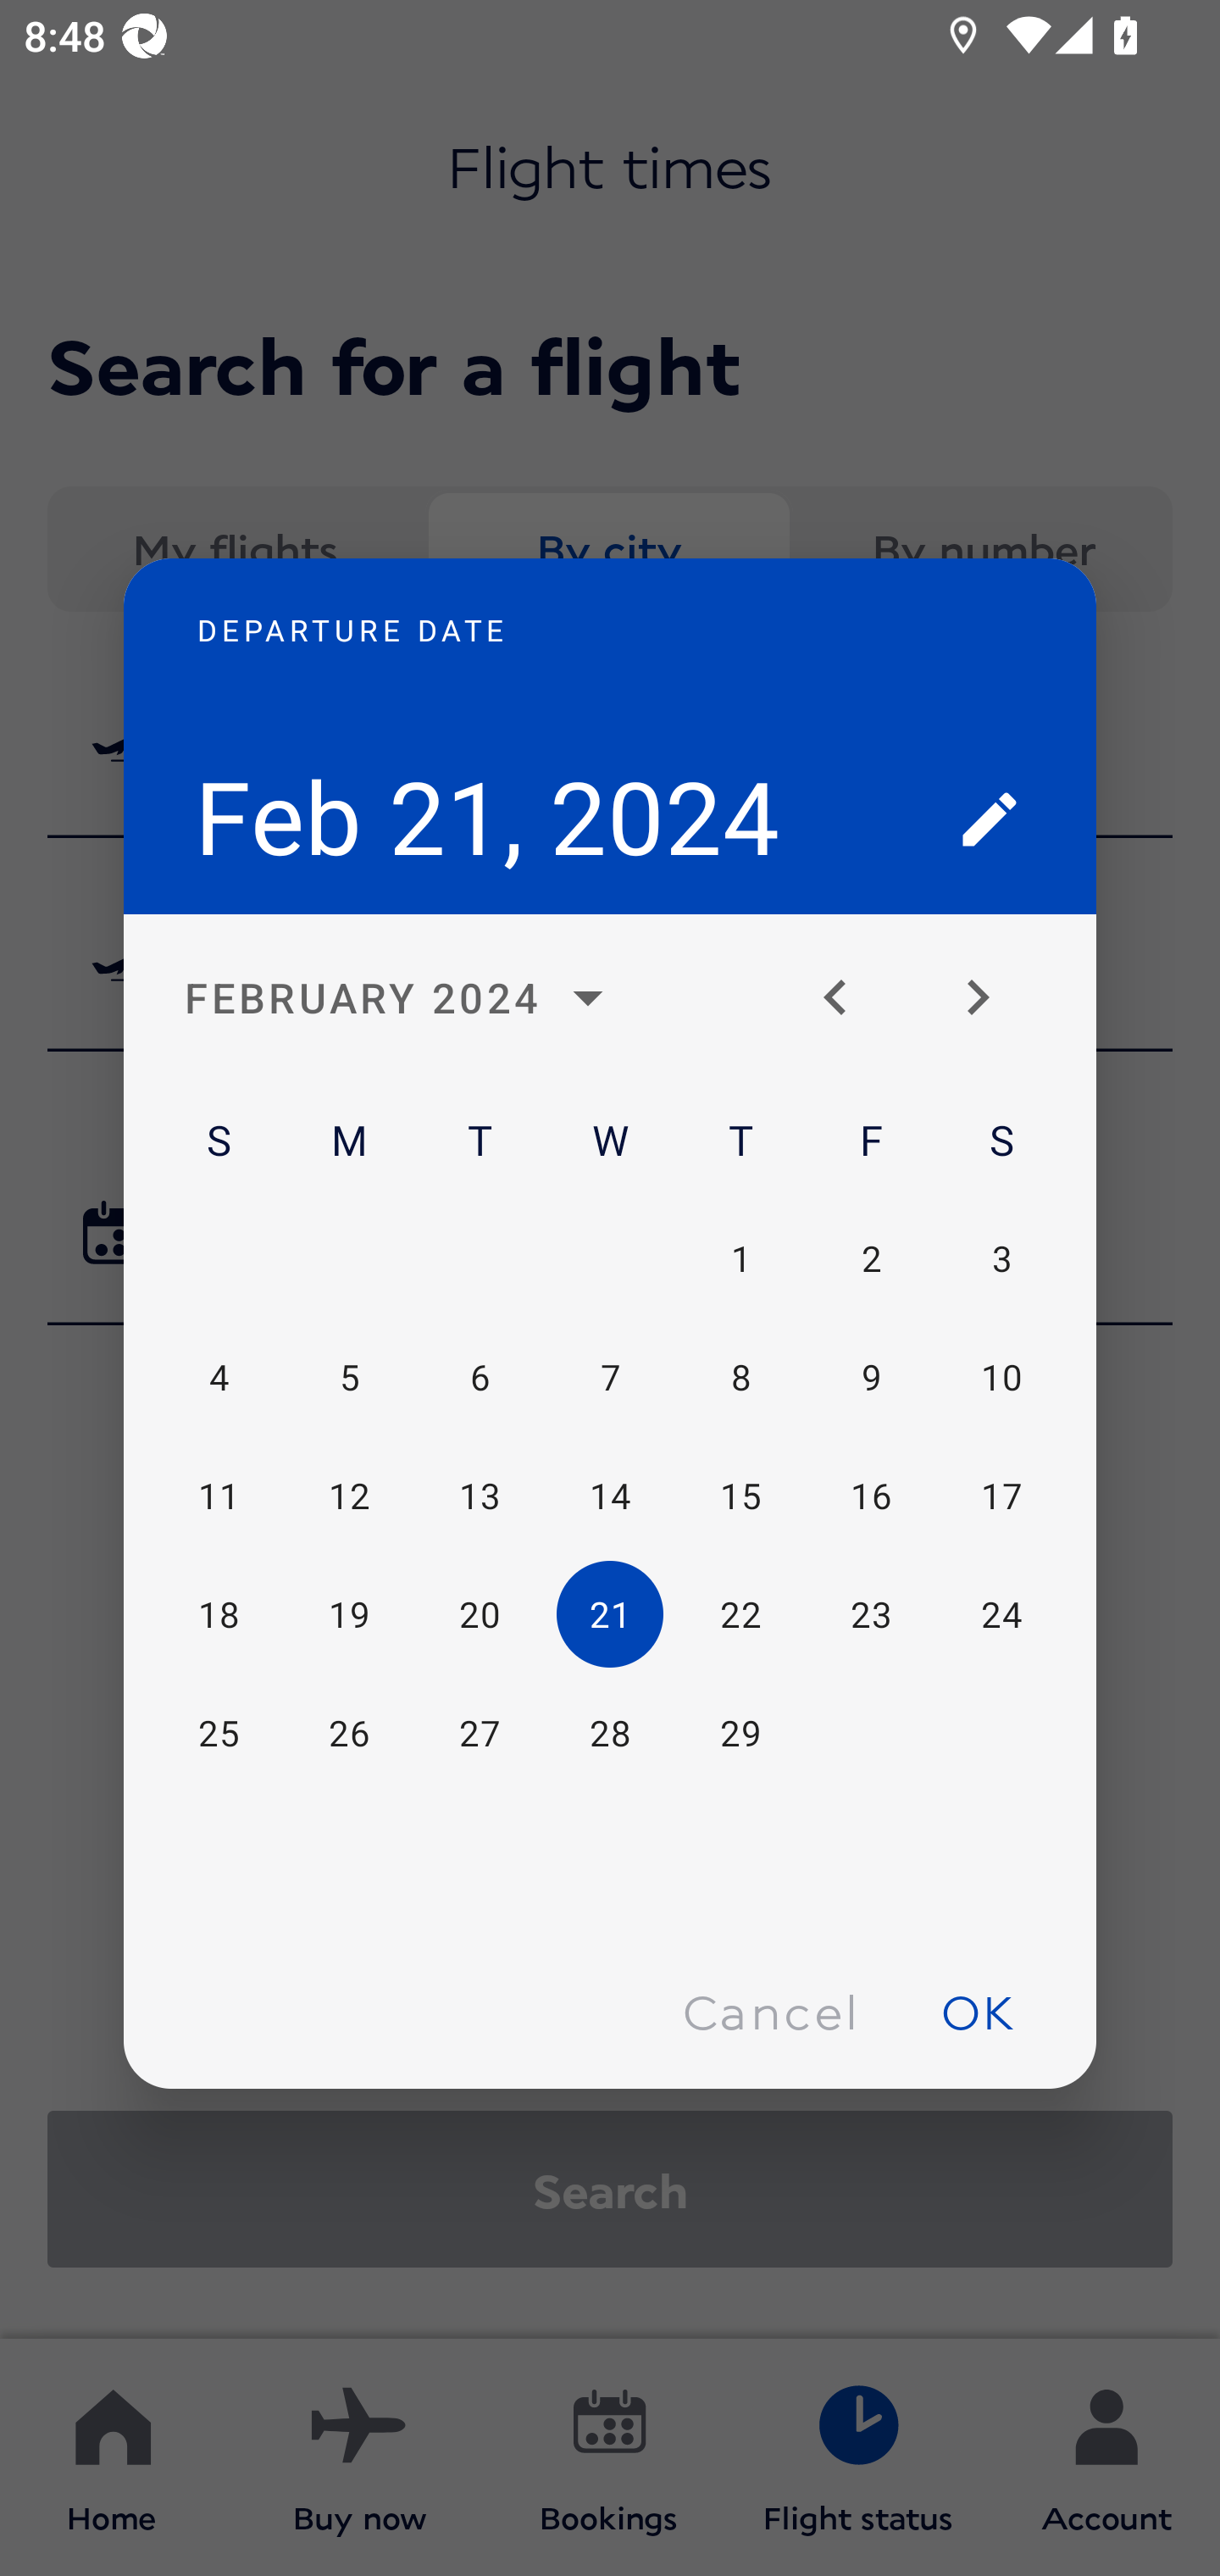  Describe the element at coordinates (978, 2012) in the screenshot. I see `OK null, OK` at that location.